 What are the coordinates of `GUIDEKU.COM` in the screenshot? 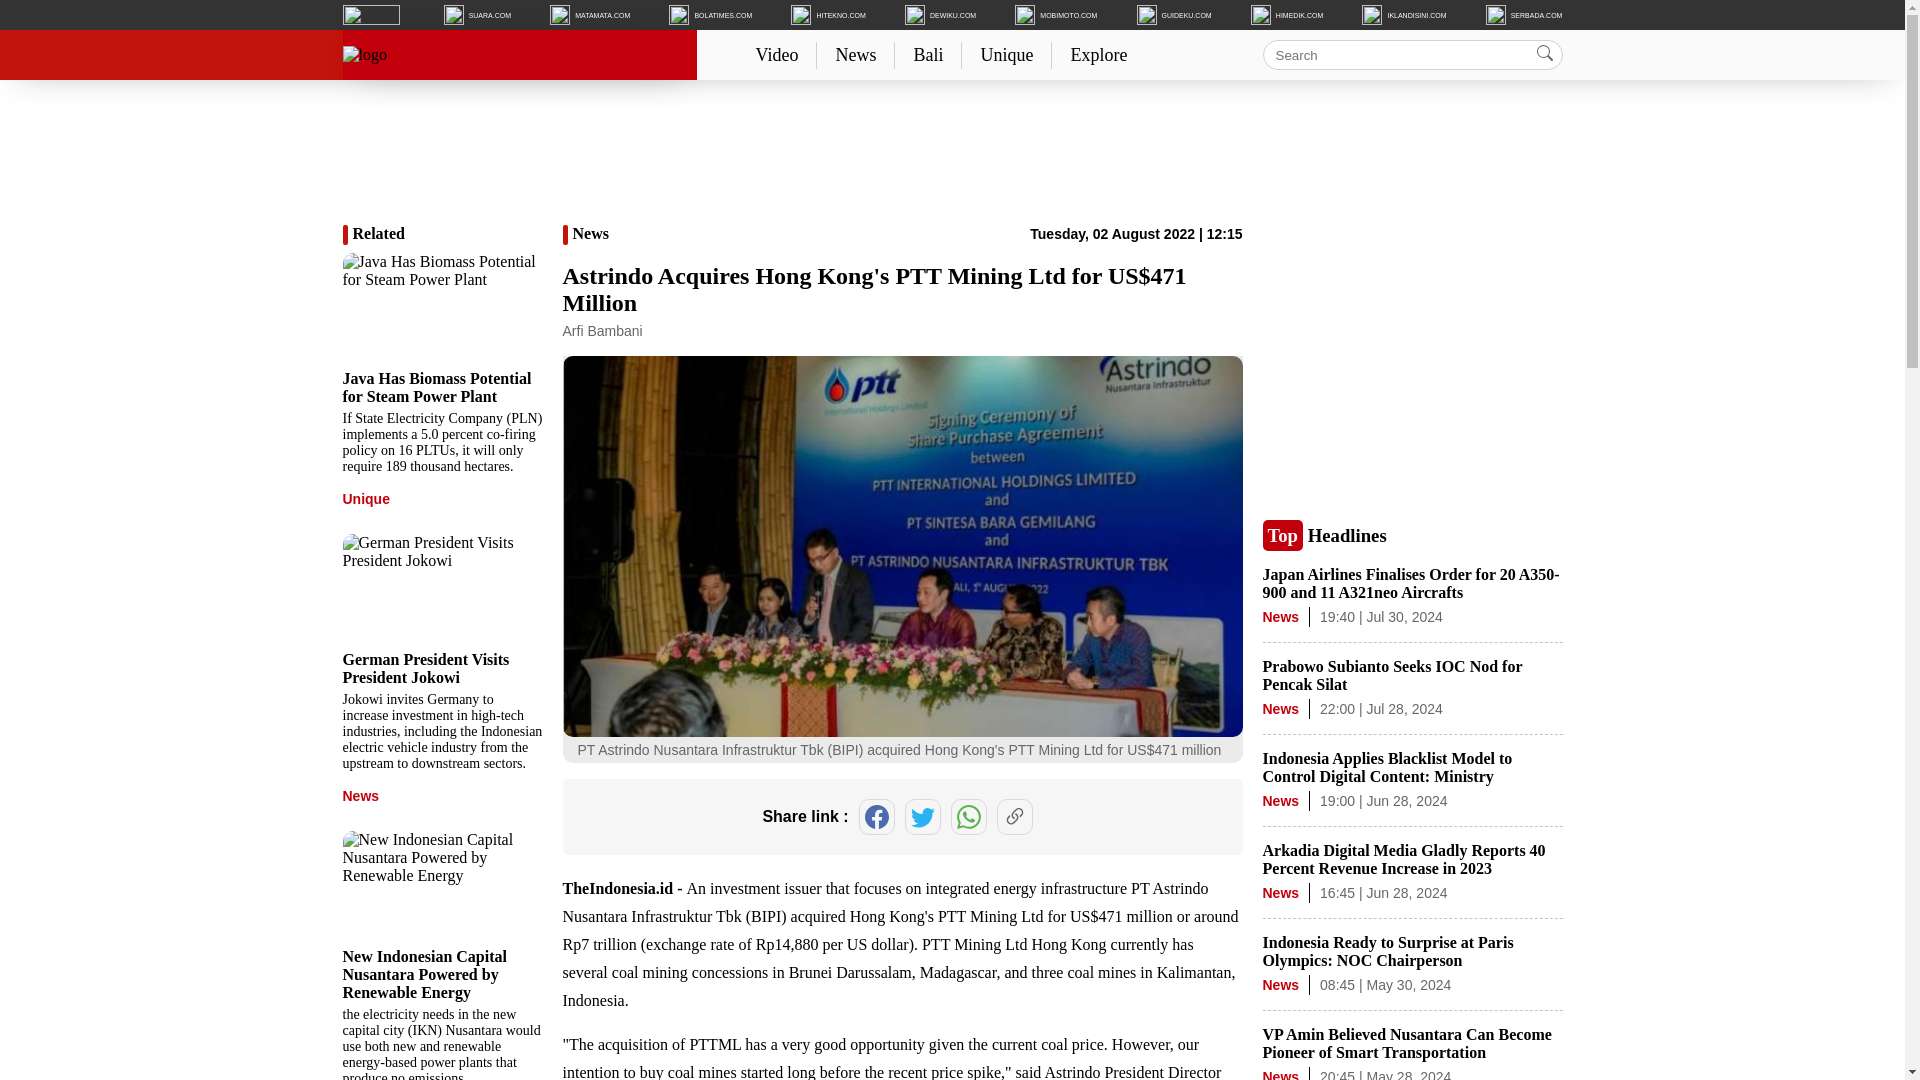 It's located at (1174, 14).